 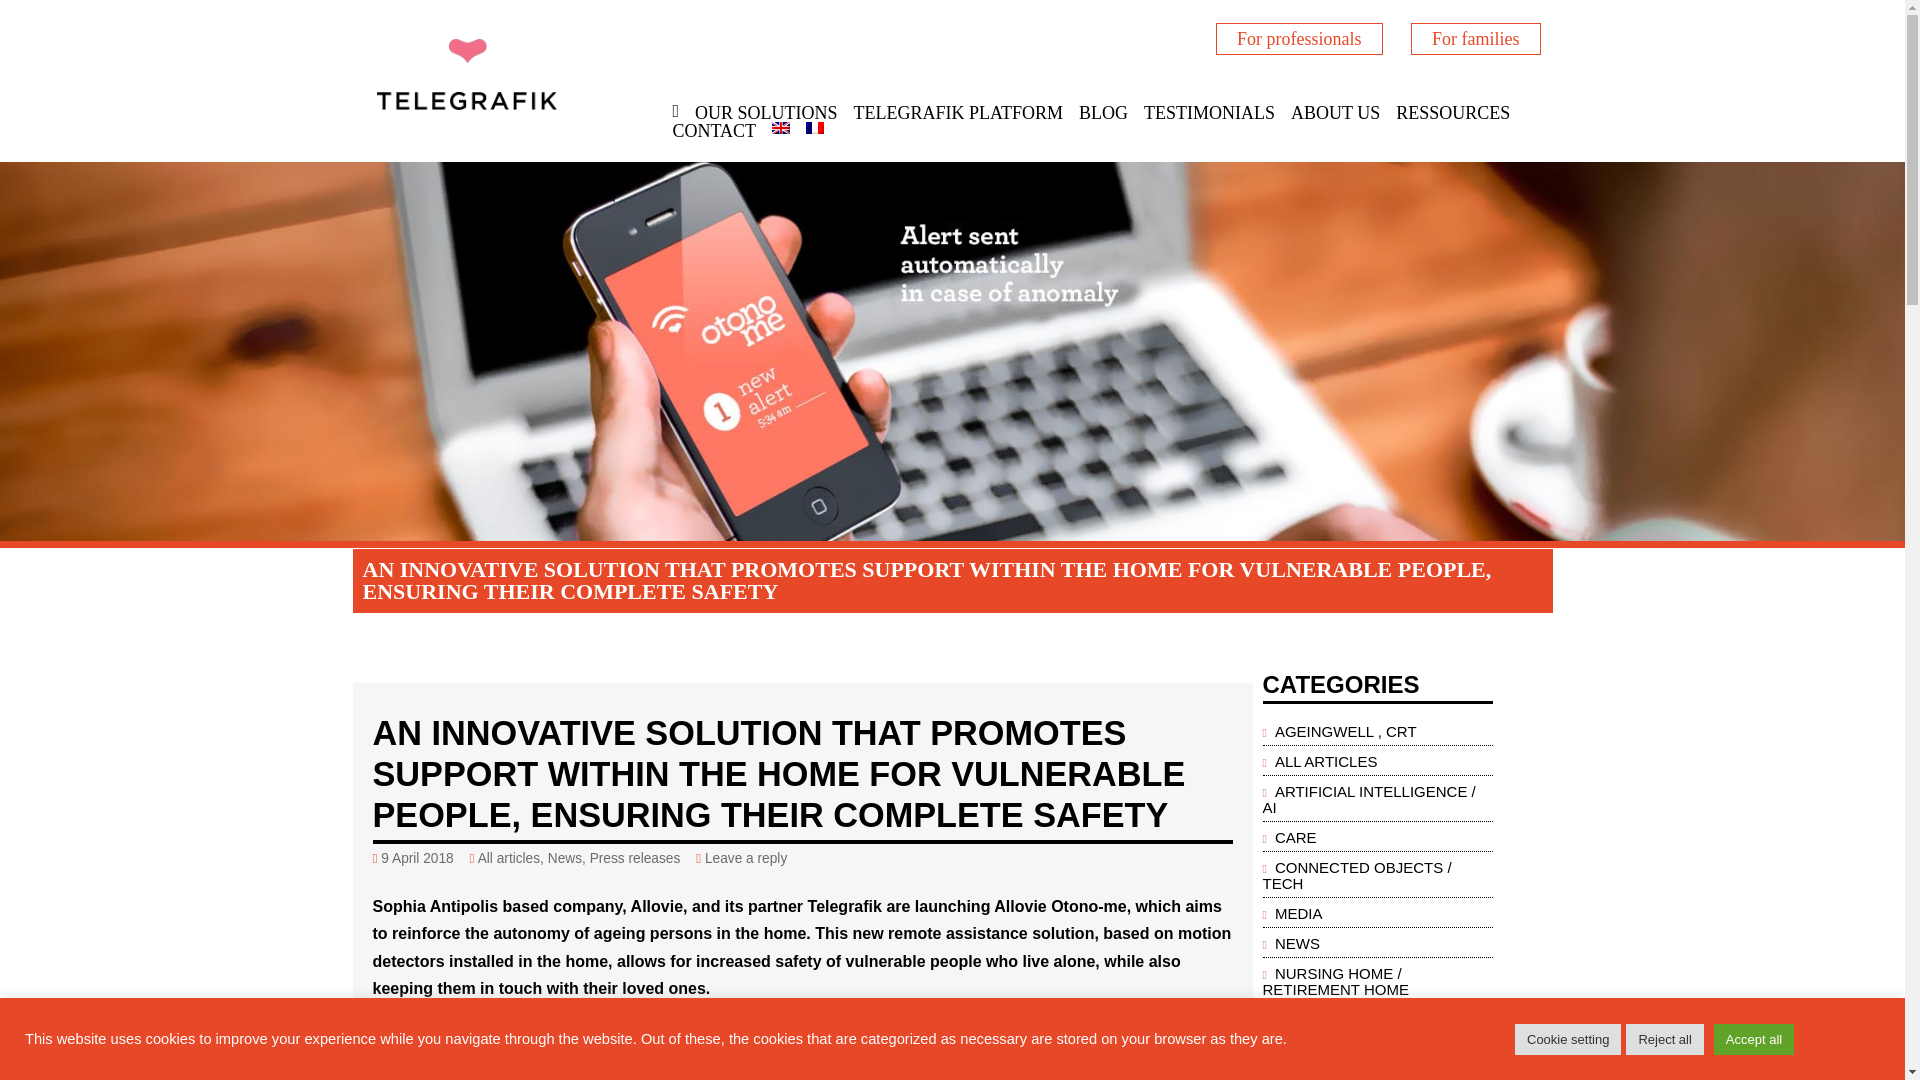 What do you see at coordinates (746, 858) in the screenshot?
I see `Leave a reply` at bounding box center [746, 858].